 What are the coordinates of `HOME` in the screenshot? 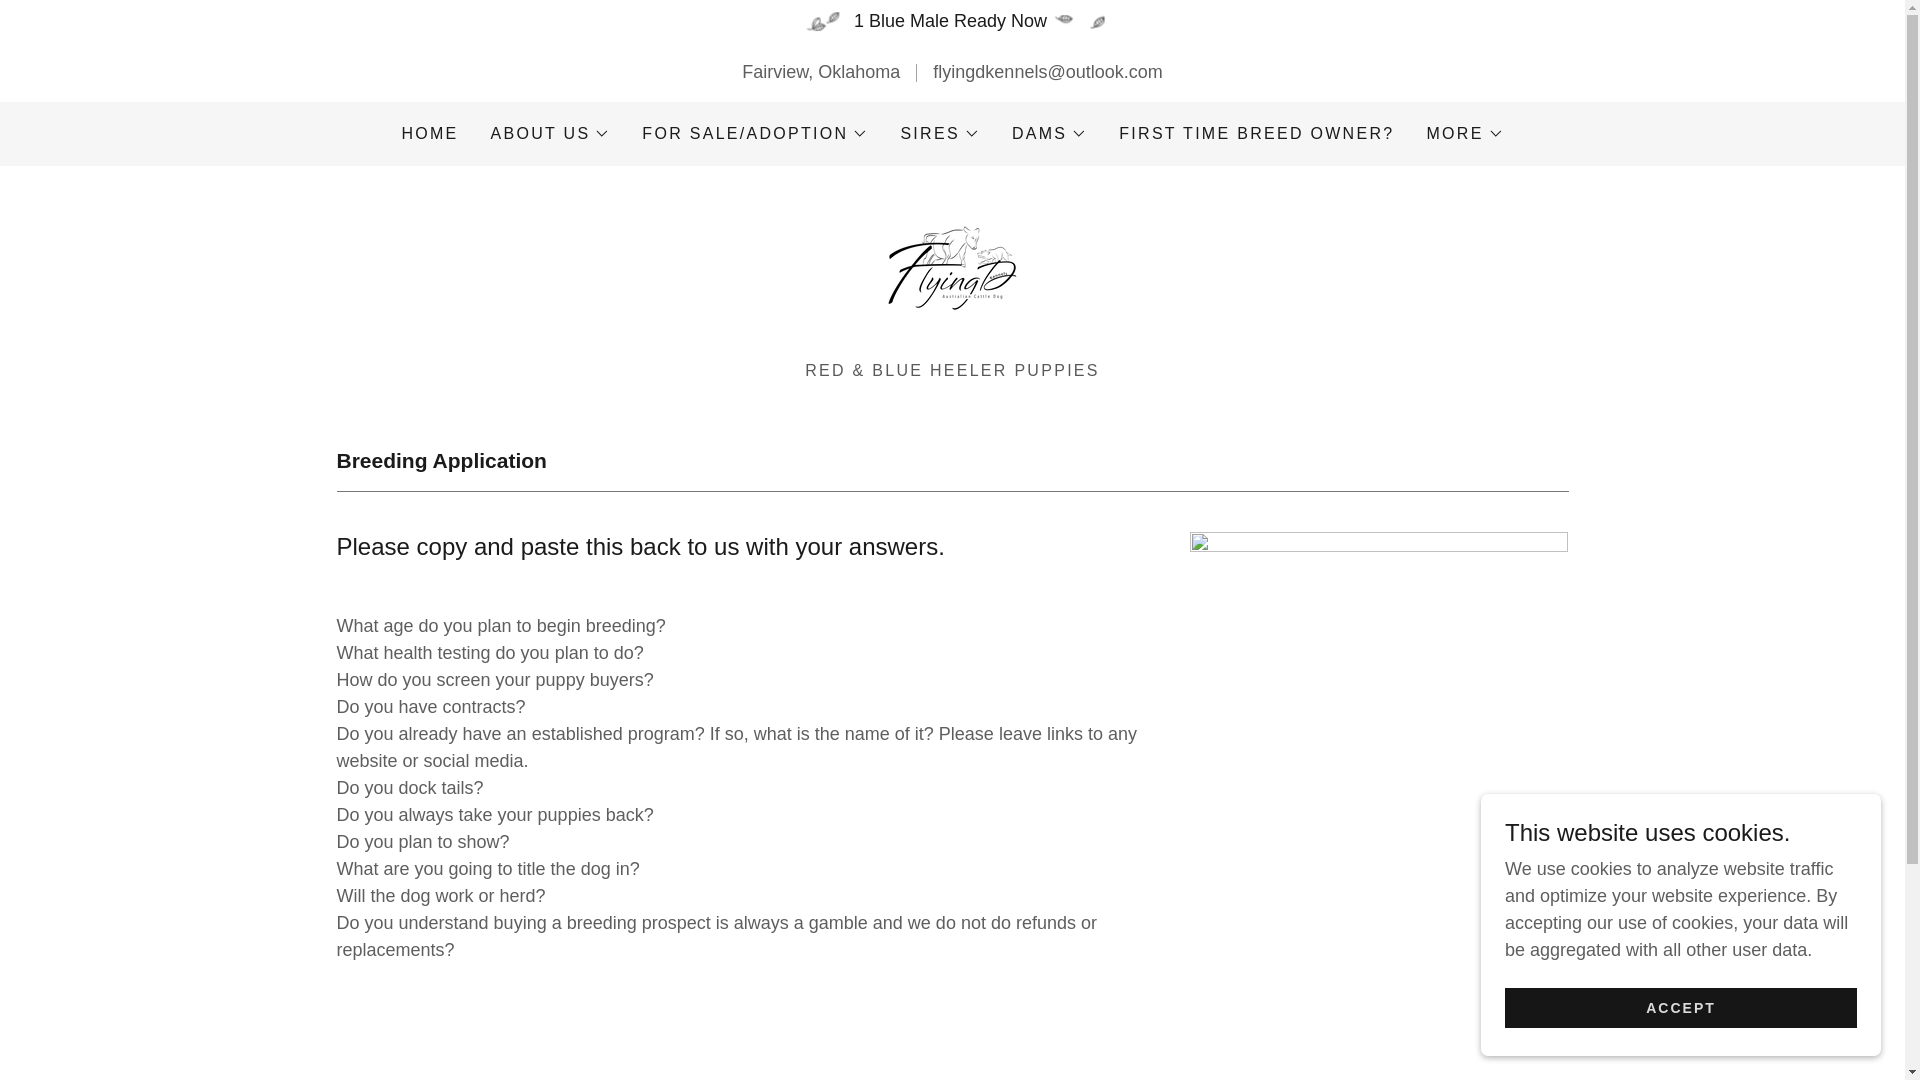 It's located at (430, 134).